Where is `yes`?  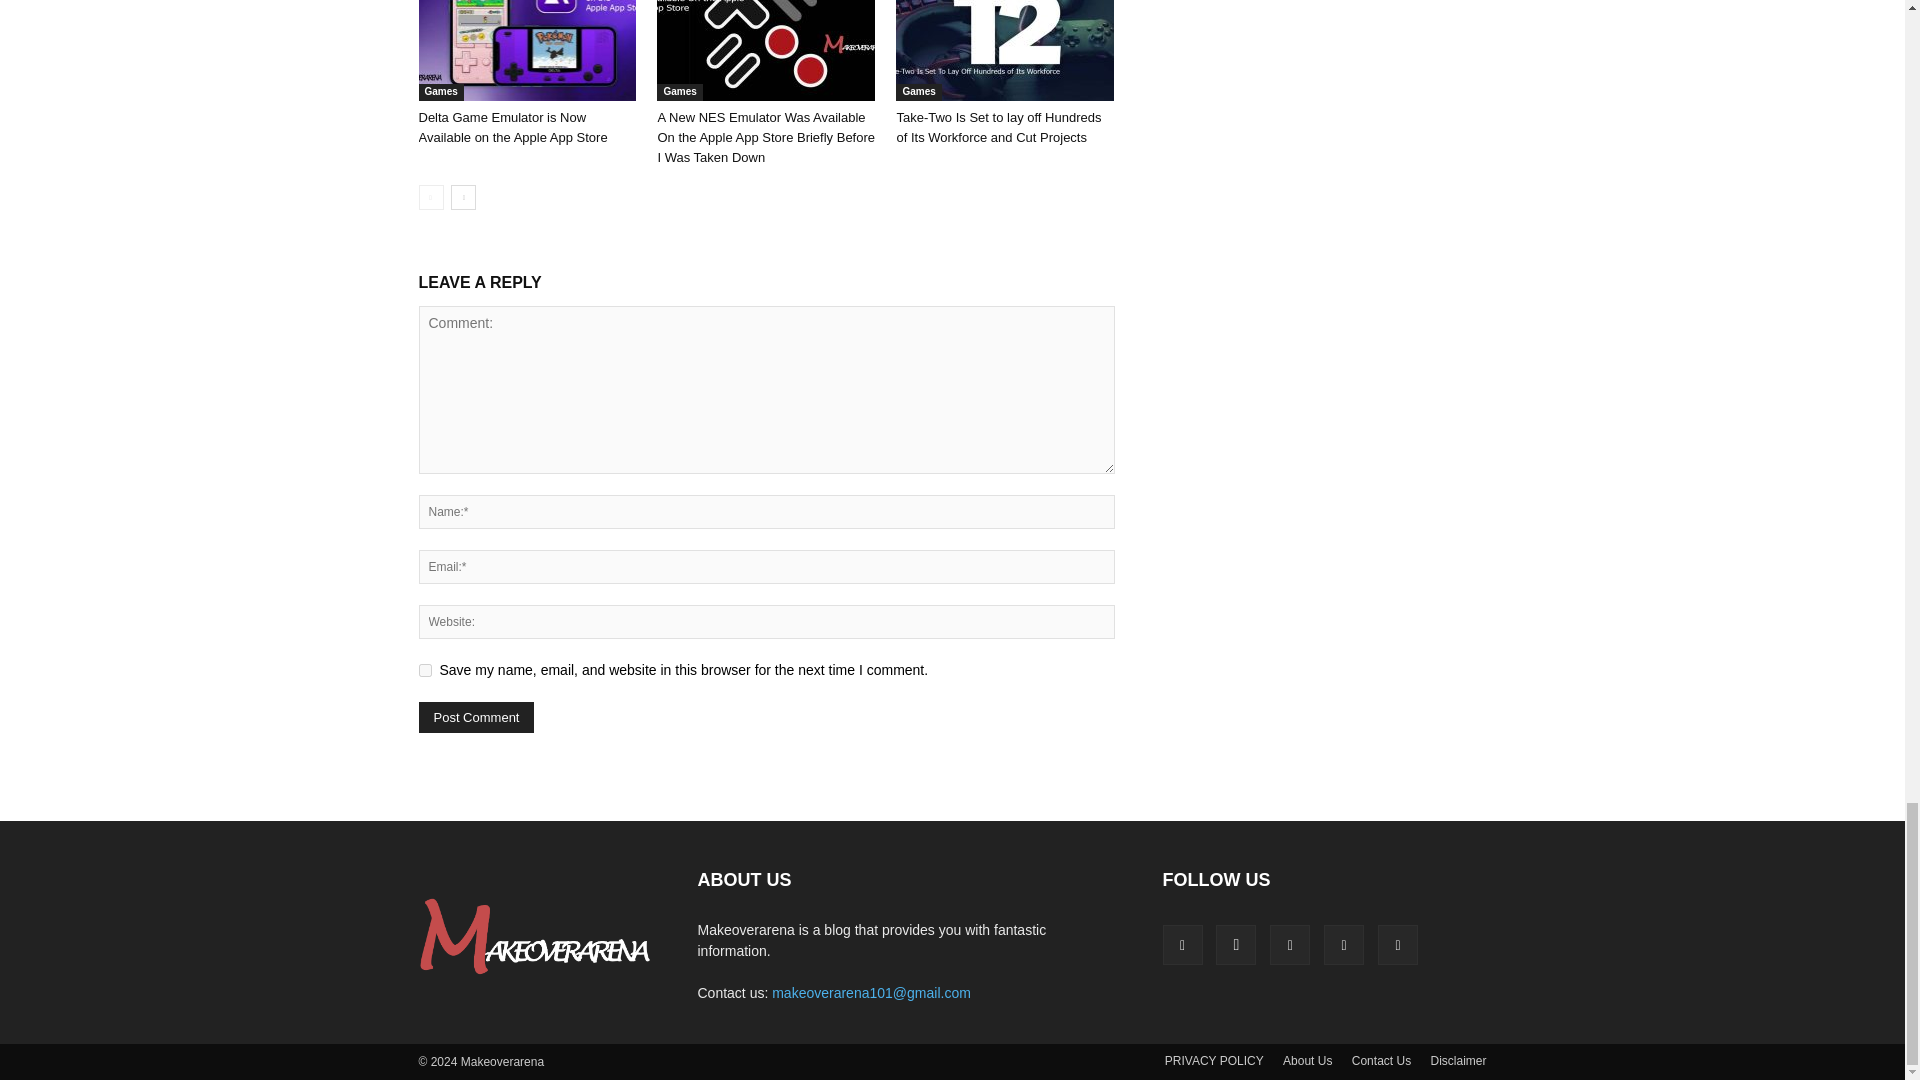
yes is located at coordinates (424, 670).